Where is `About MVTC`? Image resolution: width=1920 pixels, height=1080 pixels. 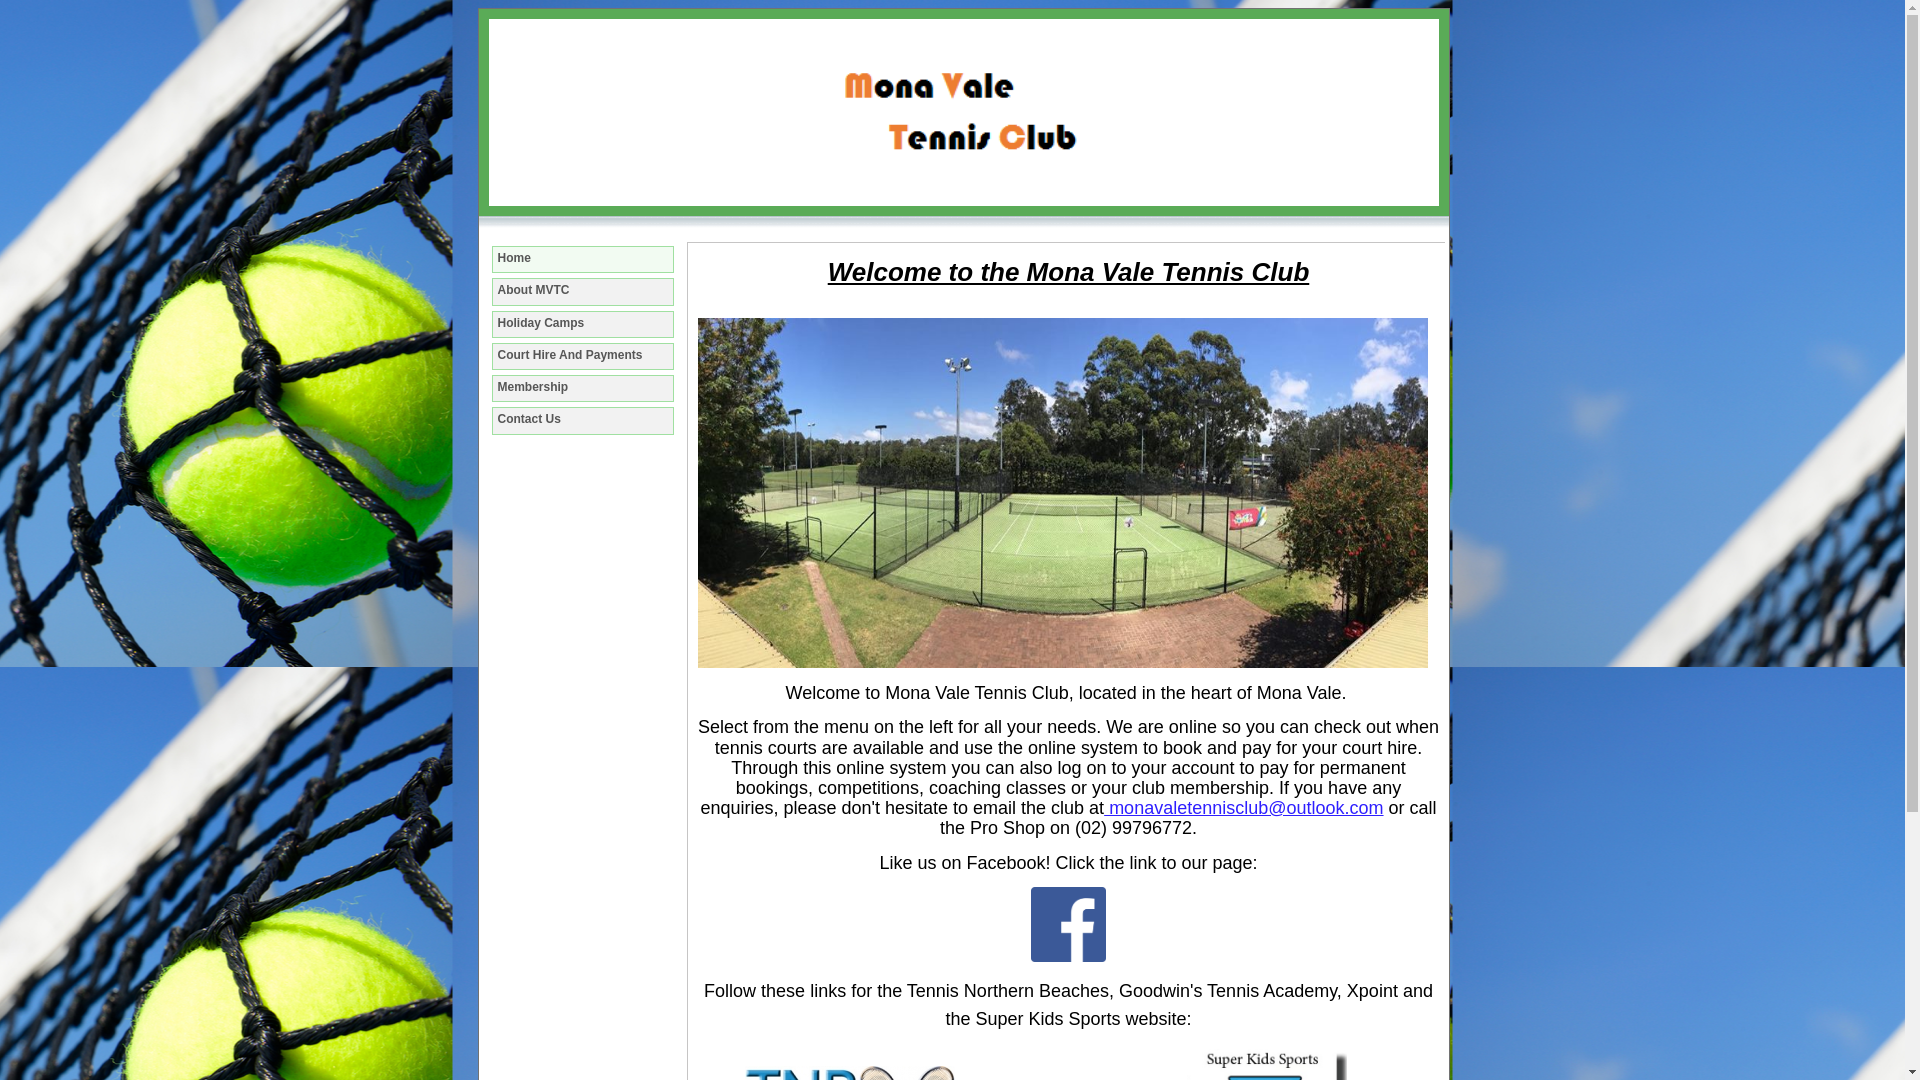 About MVTC is located at coordinates (578, 290).